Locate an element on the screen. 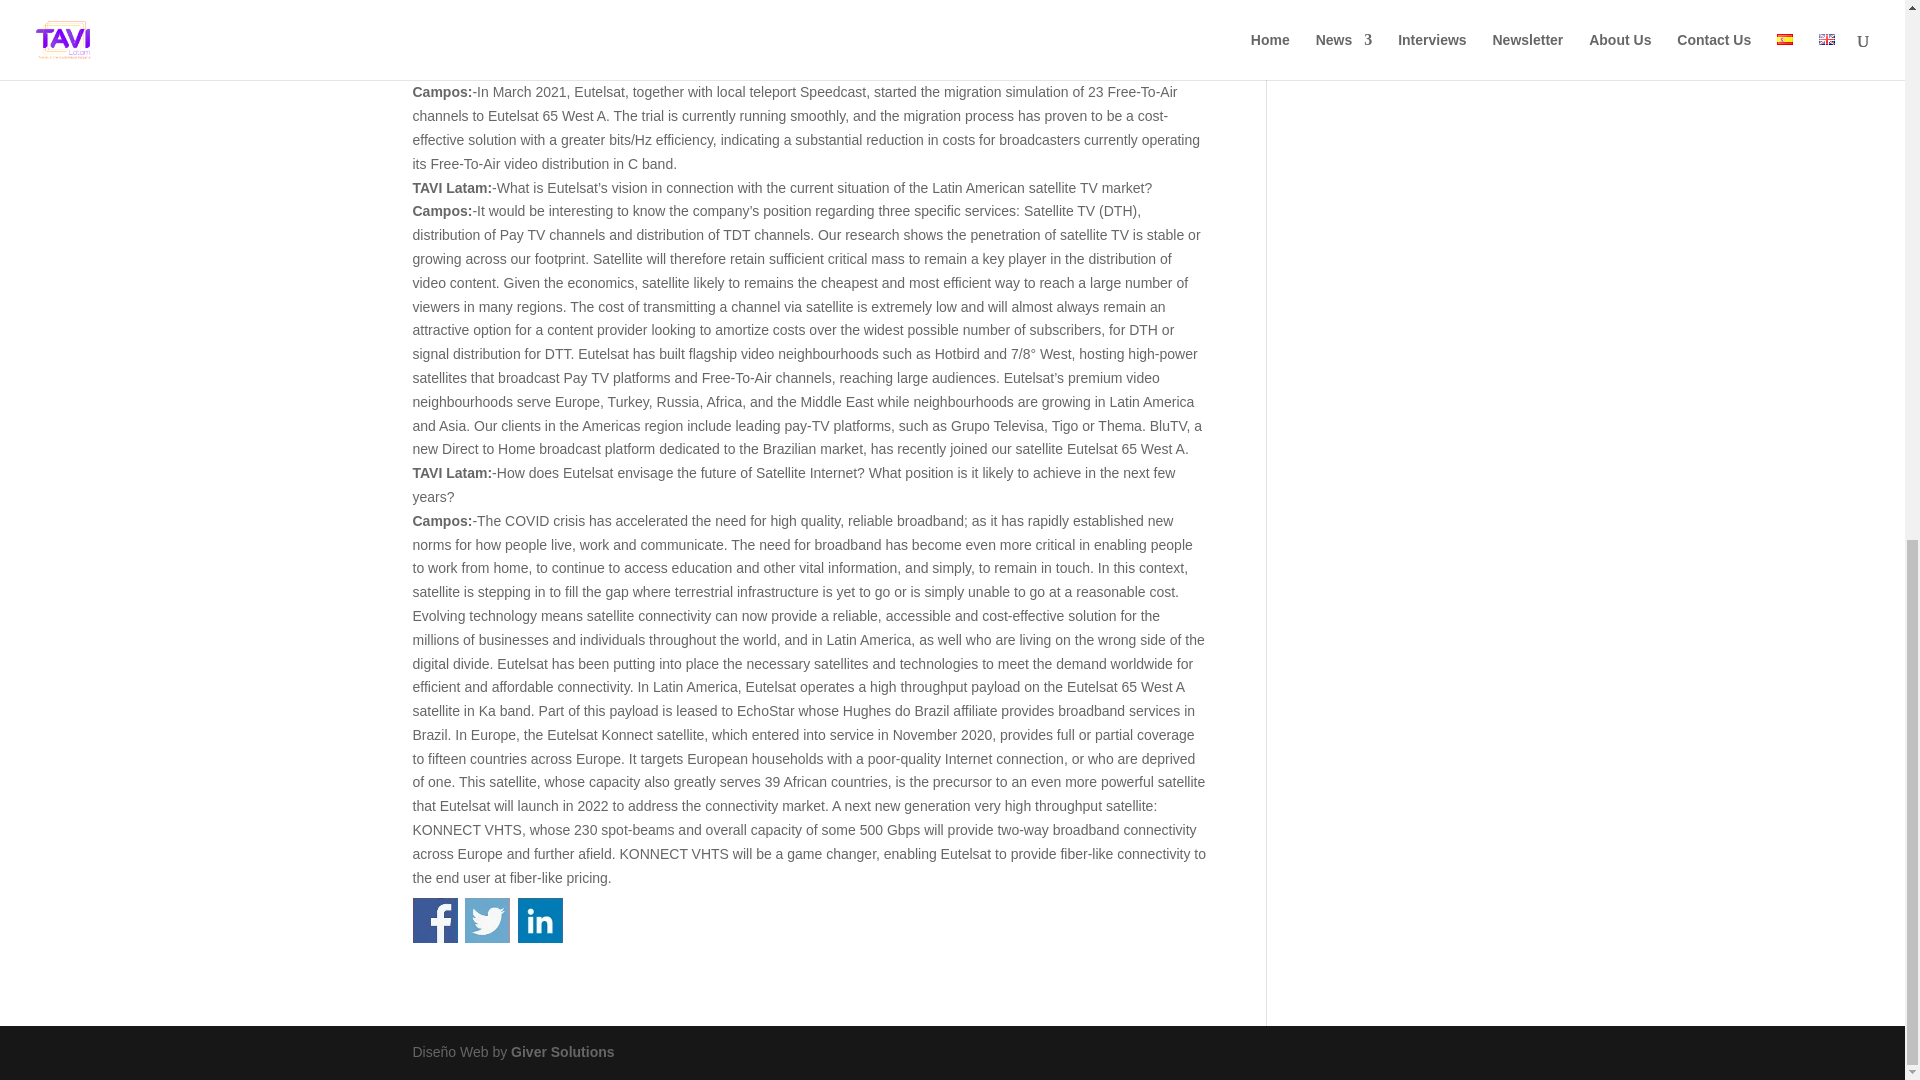 Image resolution: width=1920 pixels, height=1080 pixels. Share on Facebook is located at coordinates (434, 920).